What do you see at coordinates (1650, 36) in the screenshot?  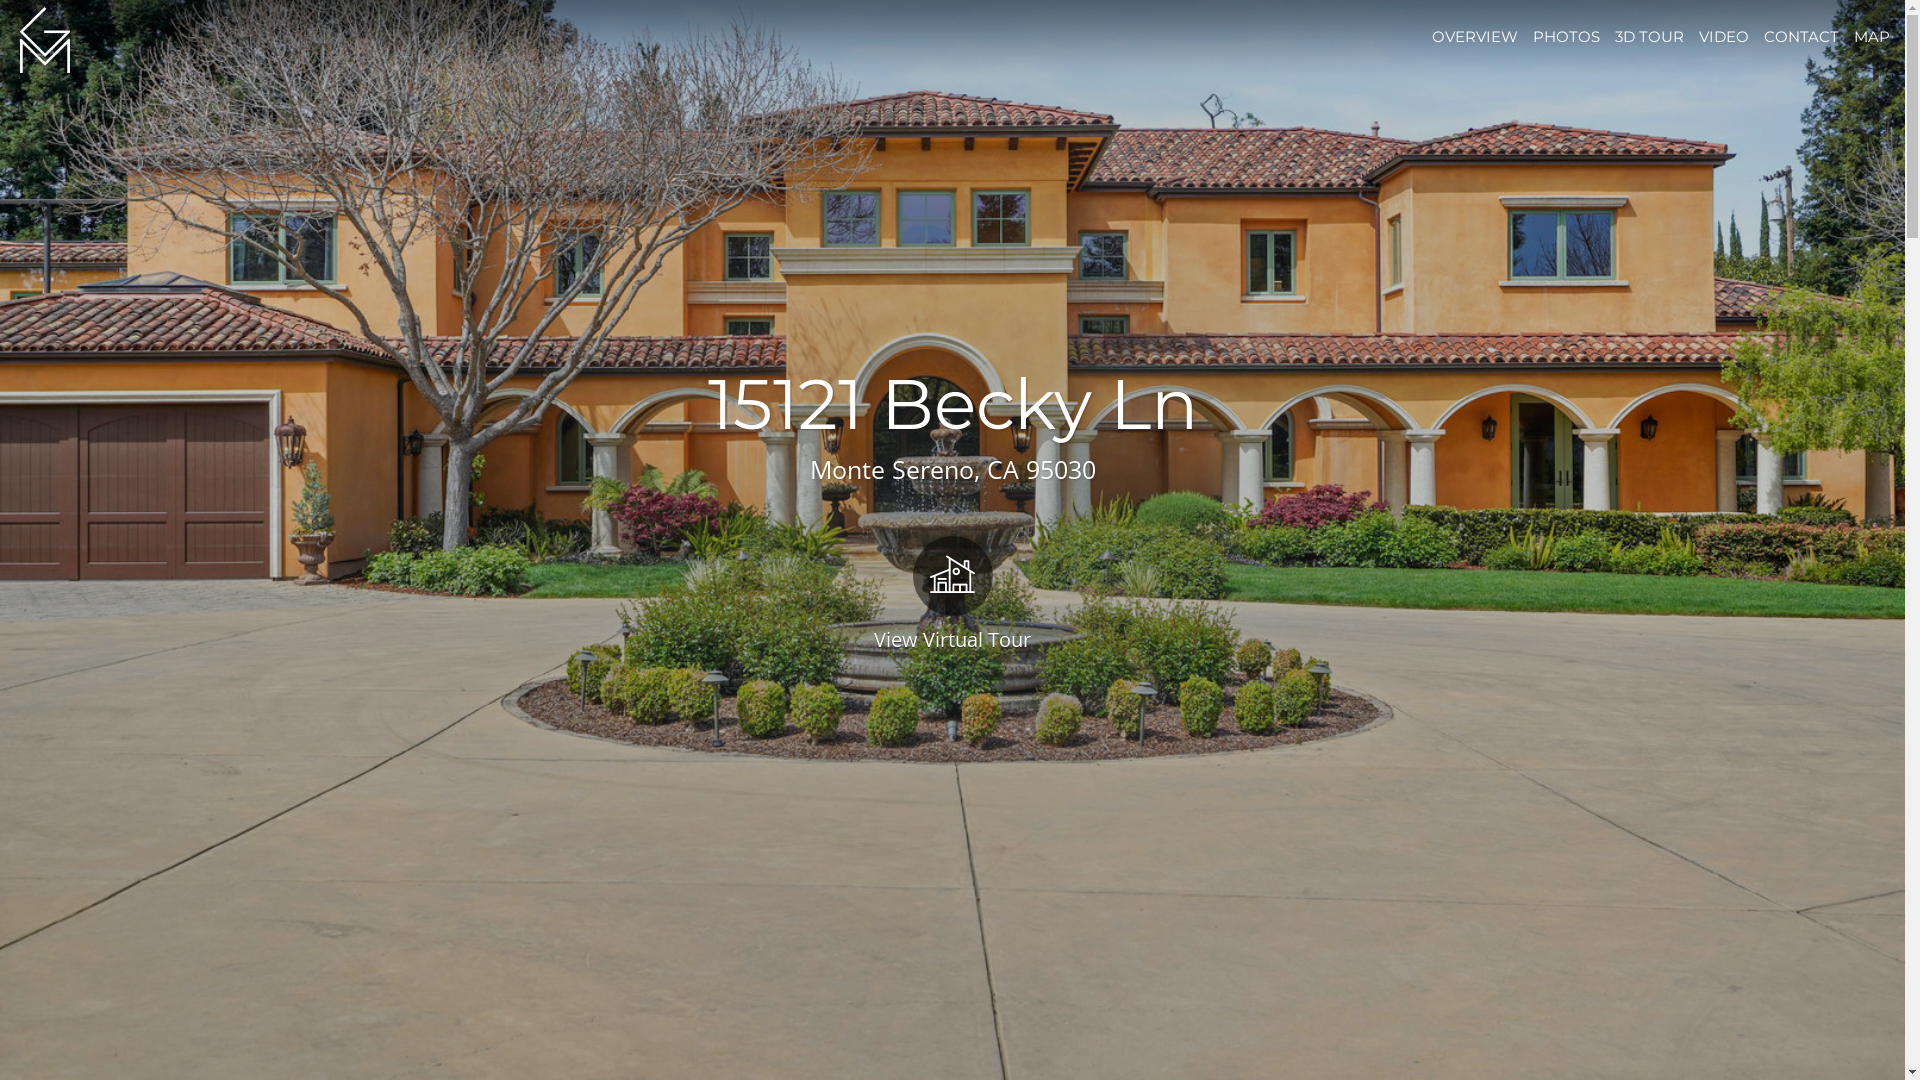 I see `3D TOUR` at bounding box center [1650, 36].